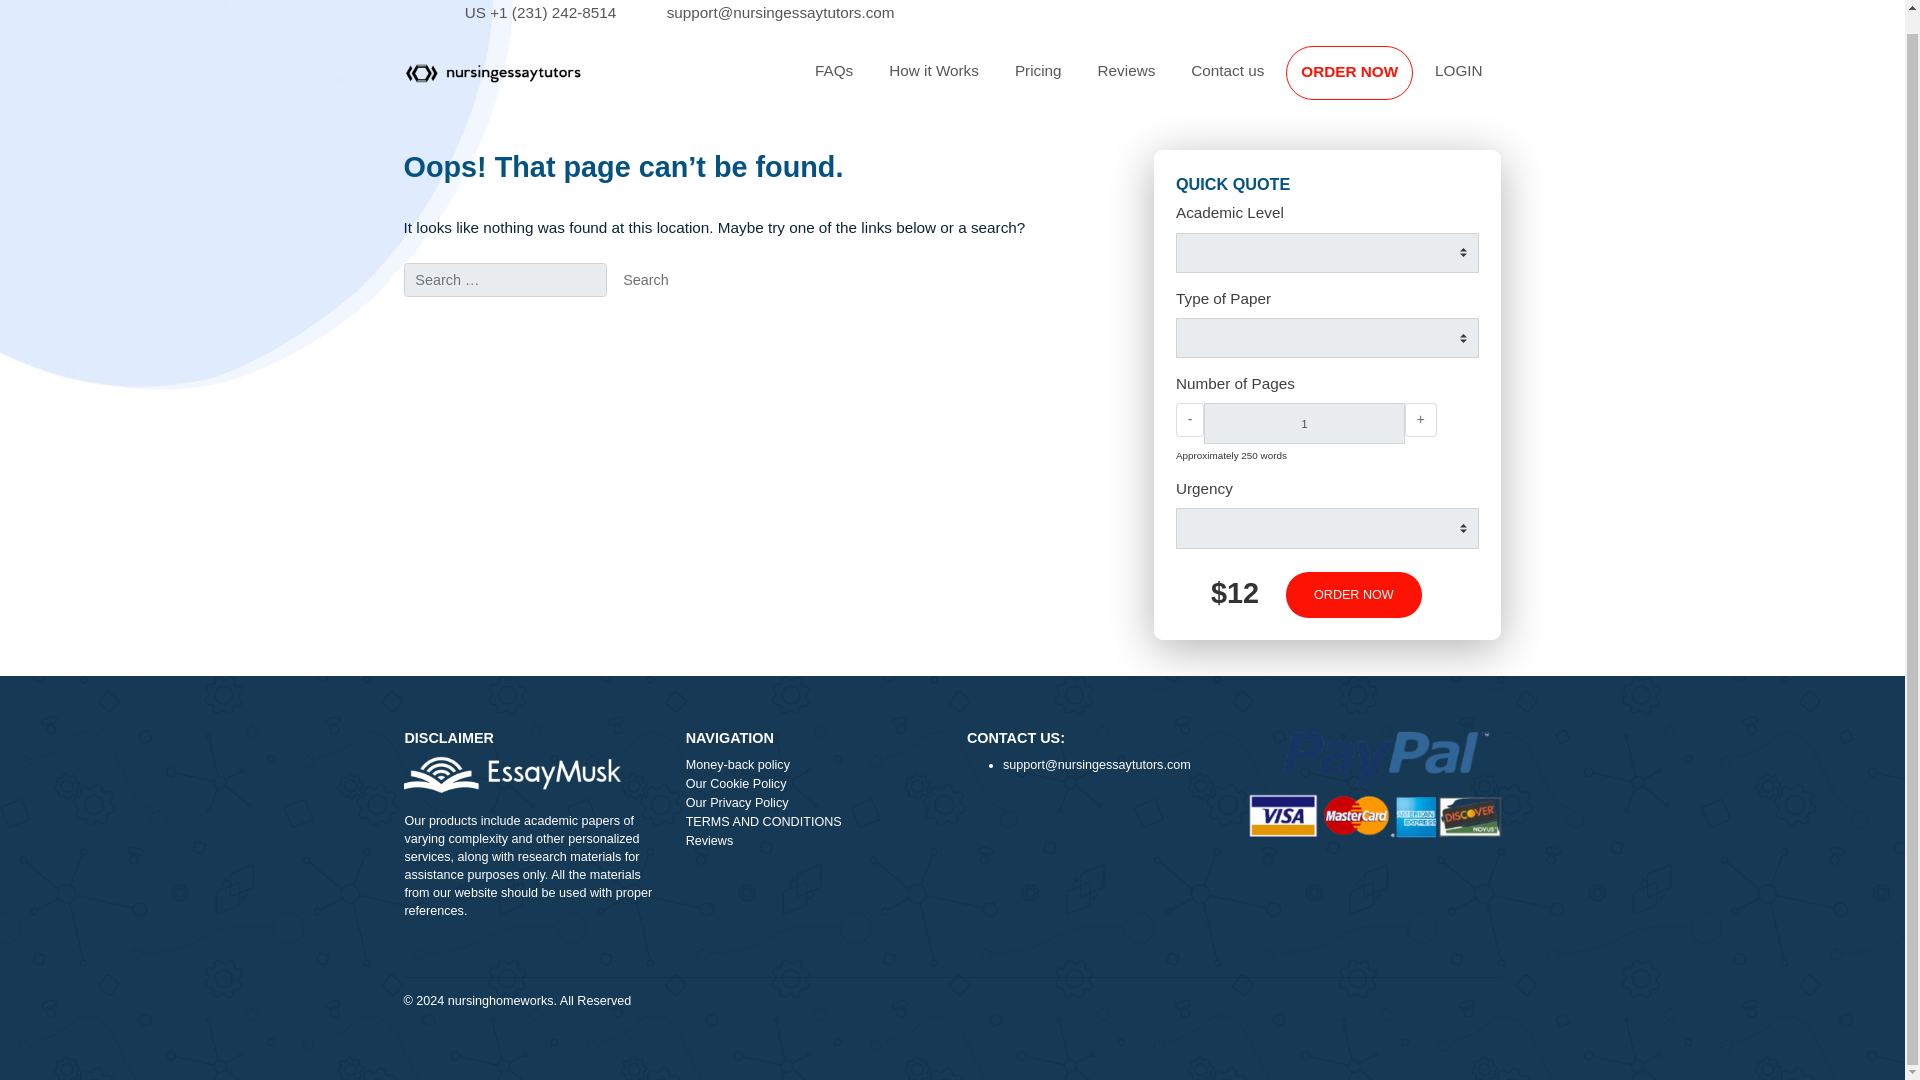  Describe the element at coordinates (1364, 81) in the screenshot. I see `Contact us` at that location.